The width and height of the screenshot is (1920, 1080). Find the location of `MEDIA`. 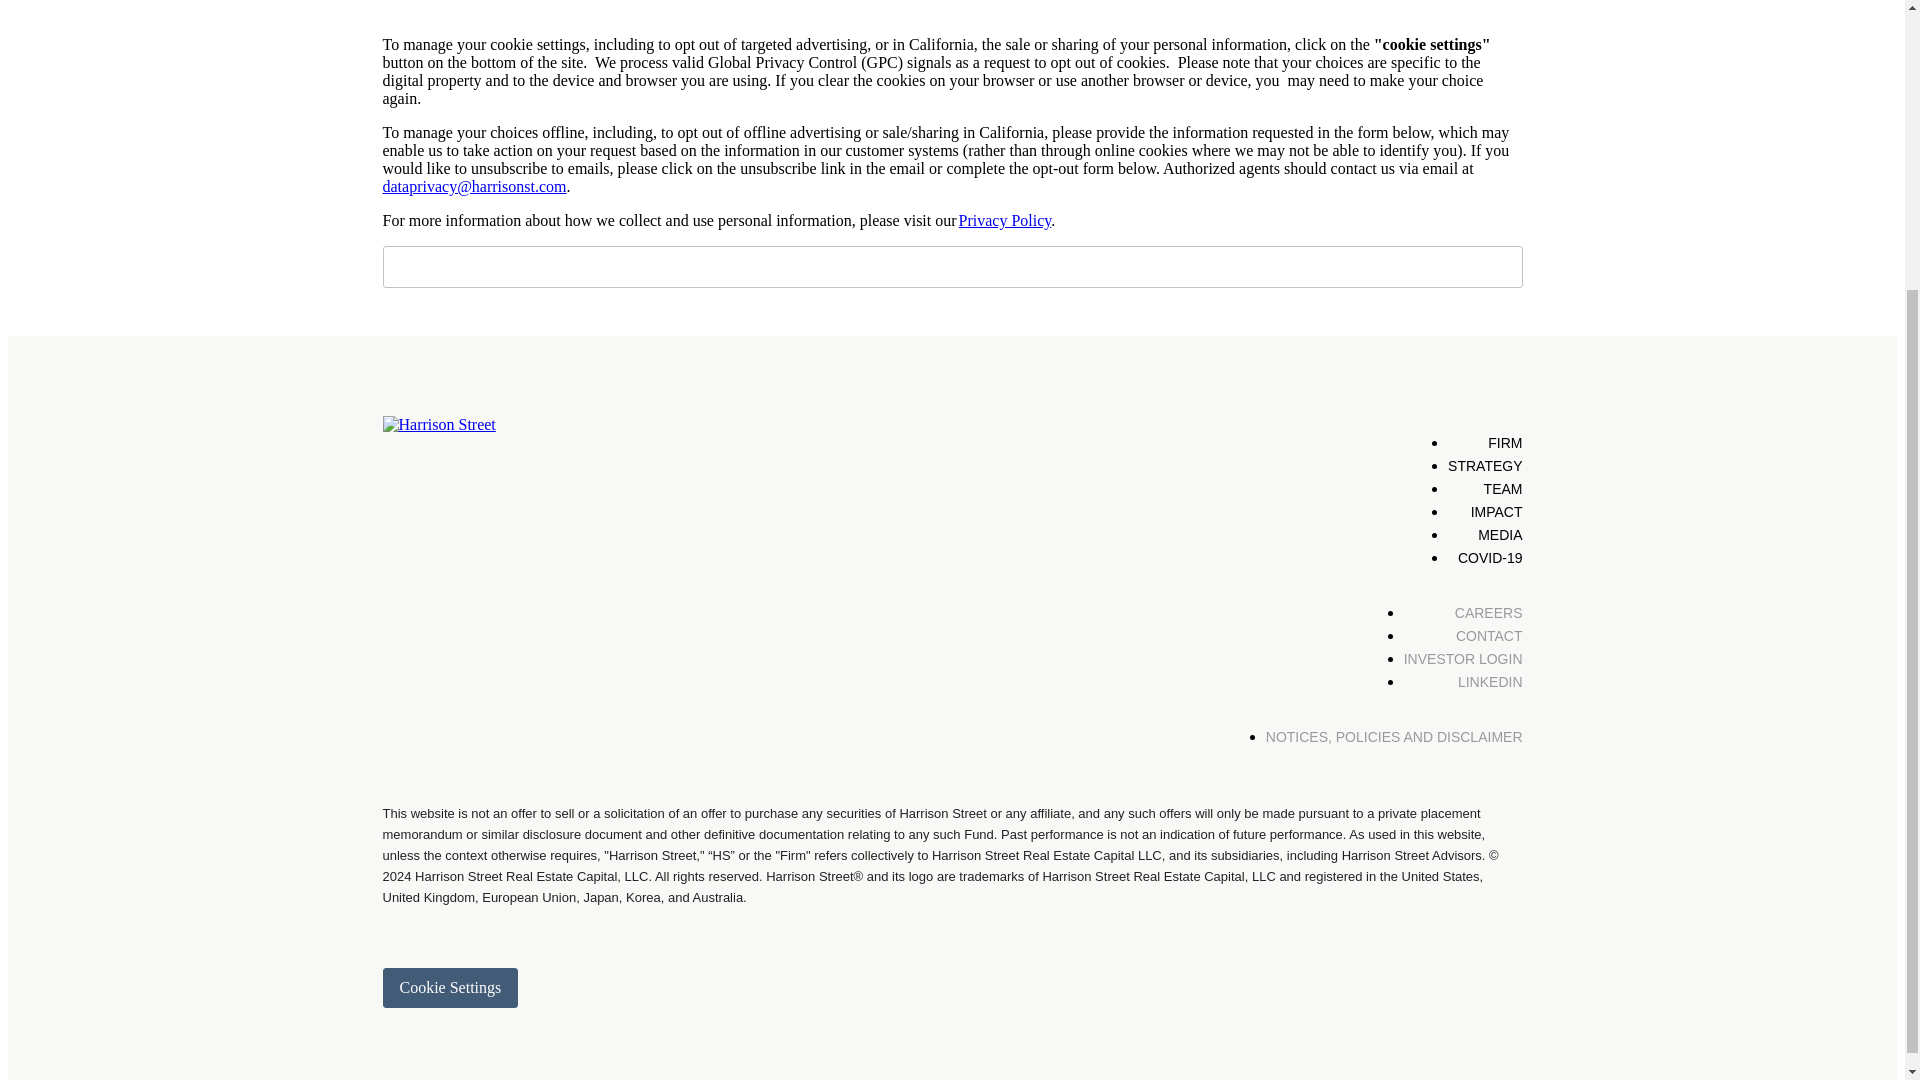

MEDIA is located at coordinates (1500, 535).